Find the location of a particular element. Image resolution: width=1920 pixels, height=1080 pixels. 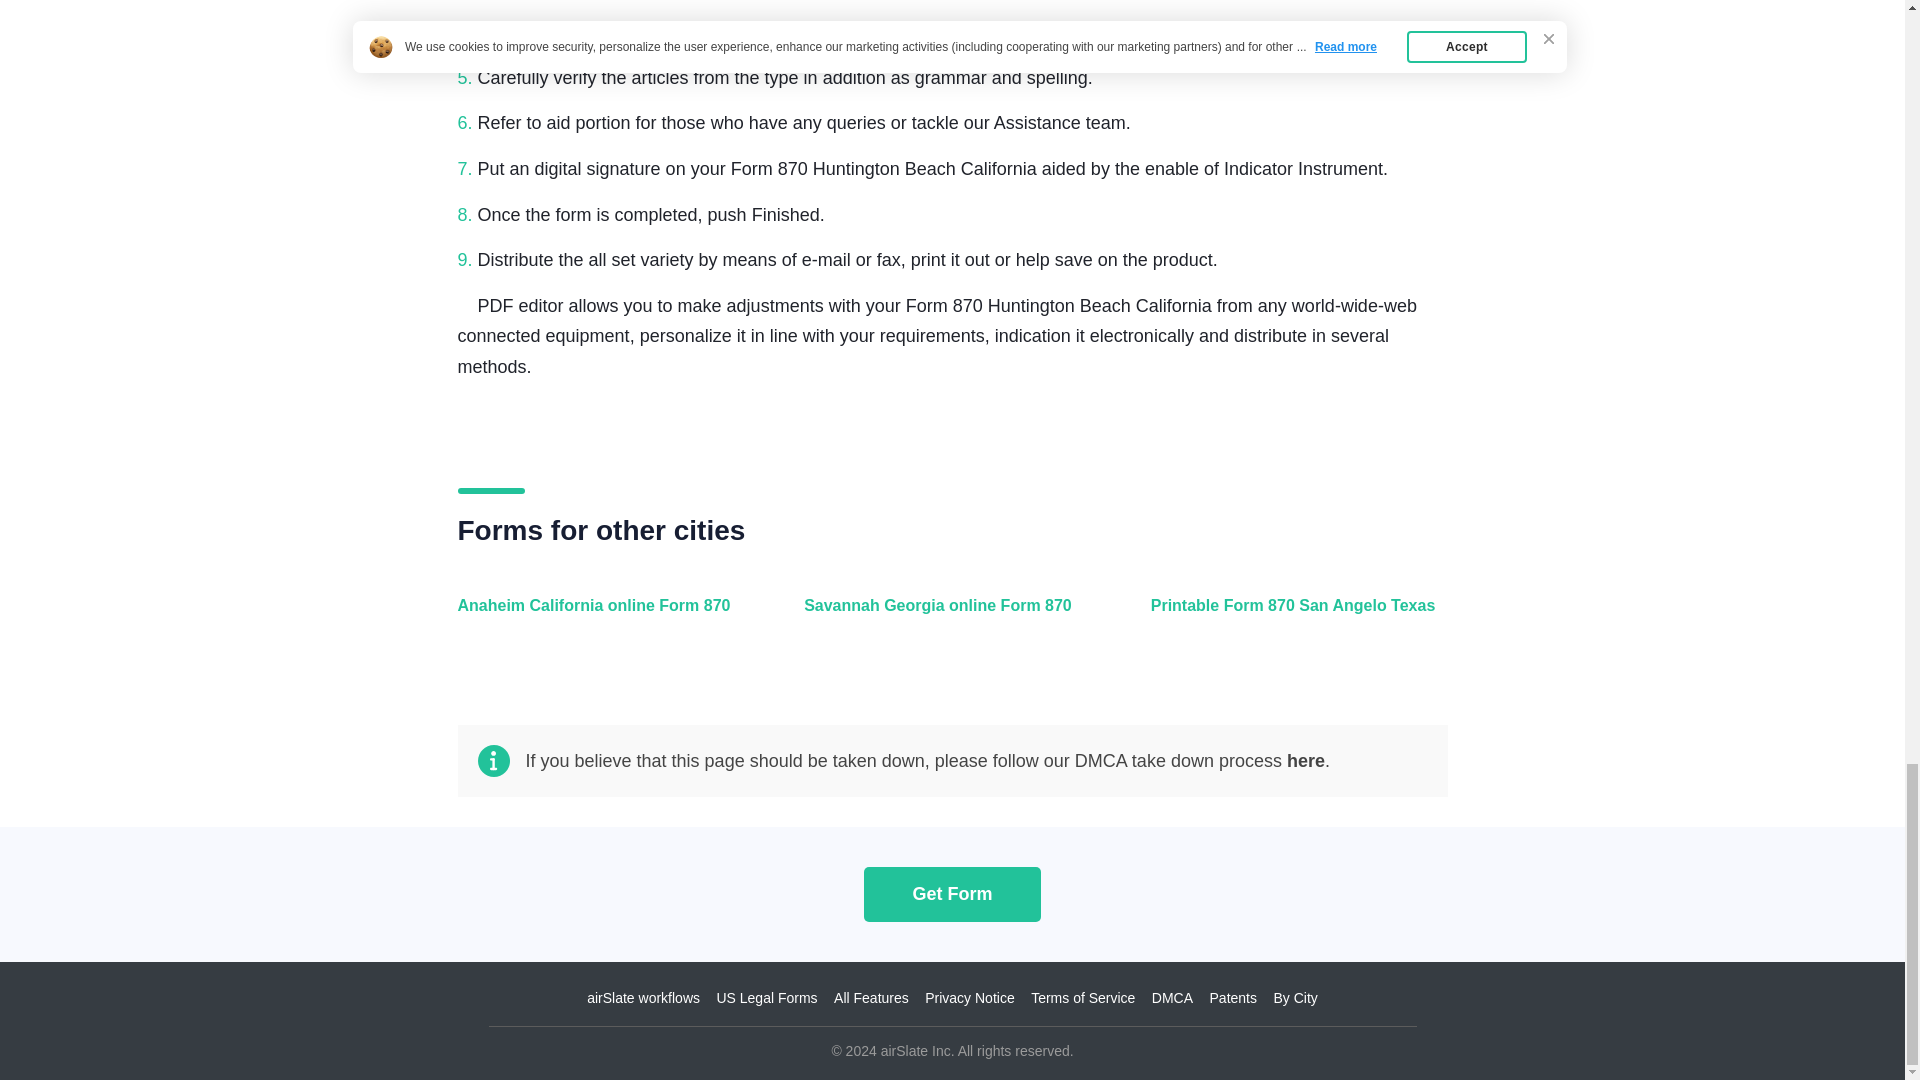

airSlate workflows is located at coordinates (644, 998).